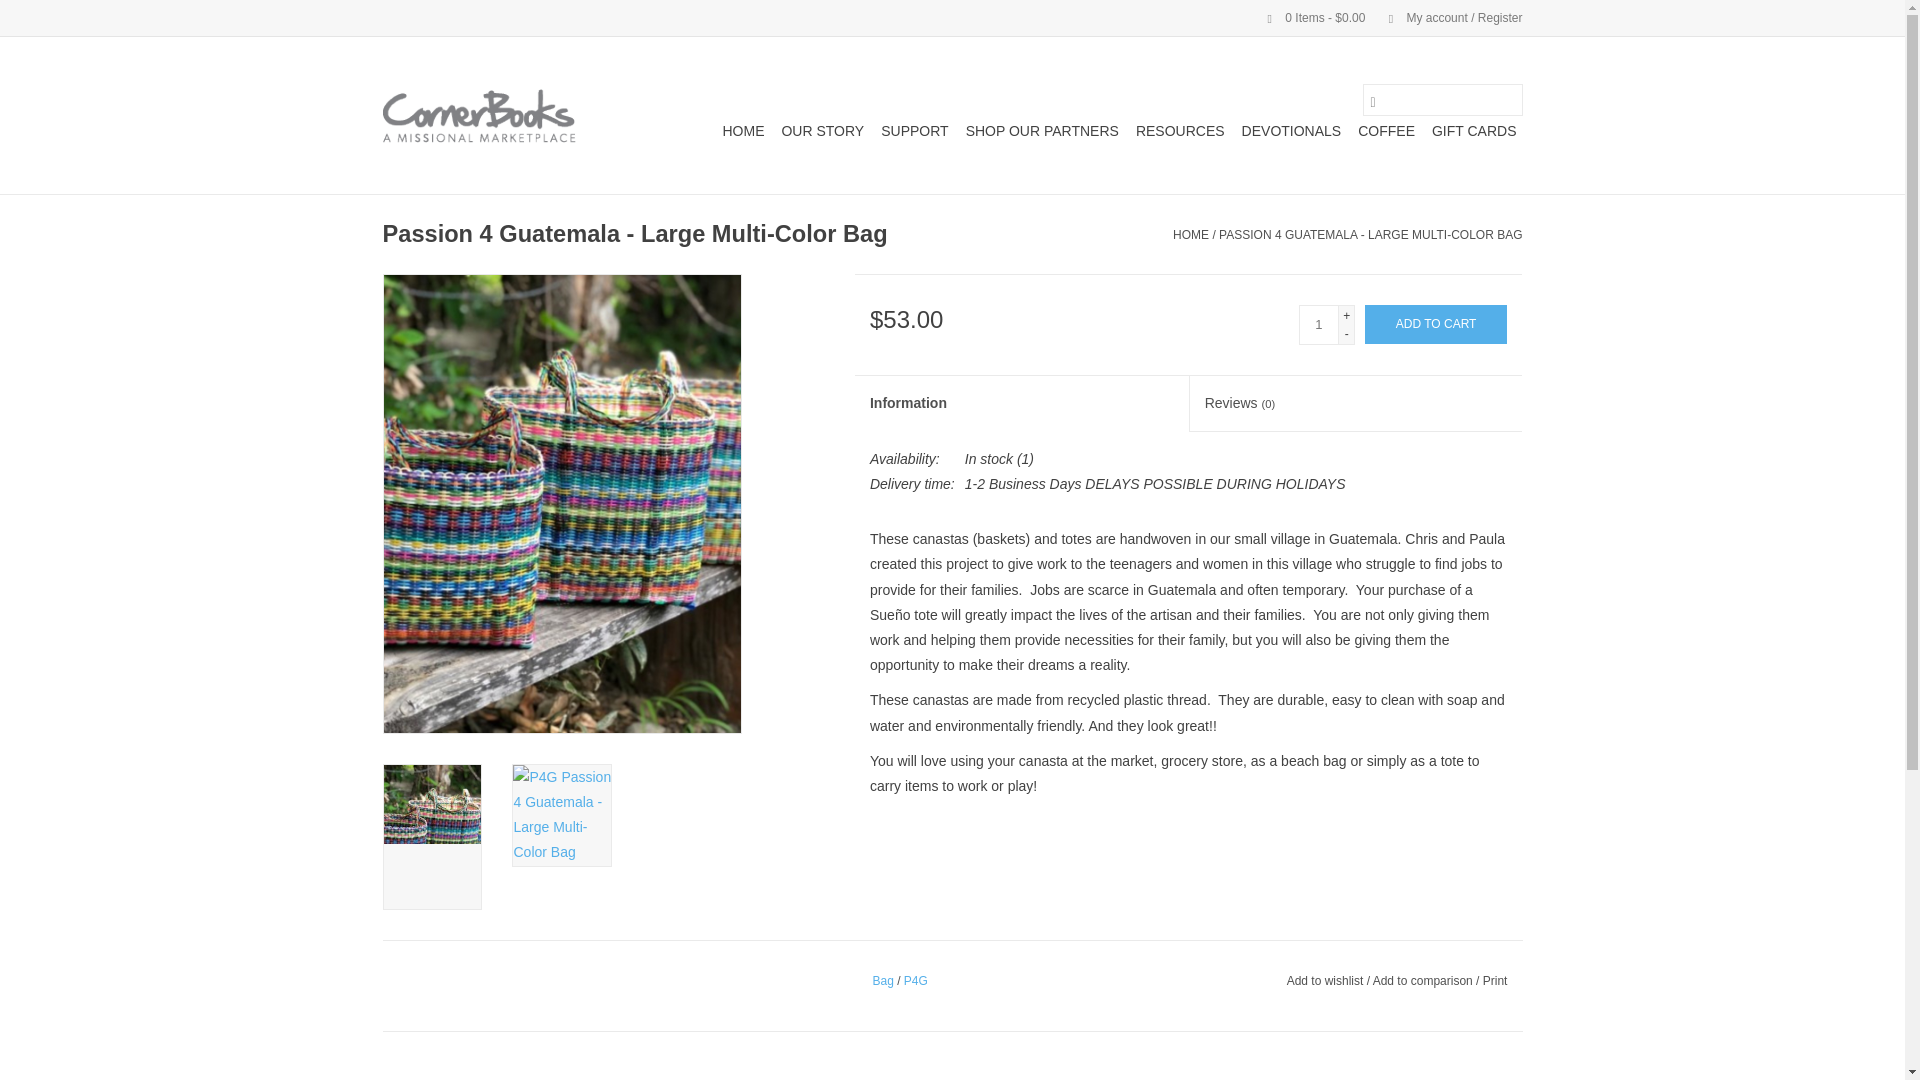  Describe the element at coordinates (914, 130) in the screenshot. I see `Support` at that location.